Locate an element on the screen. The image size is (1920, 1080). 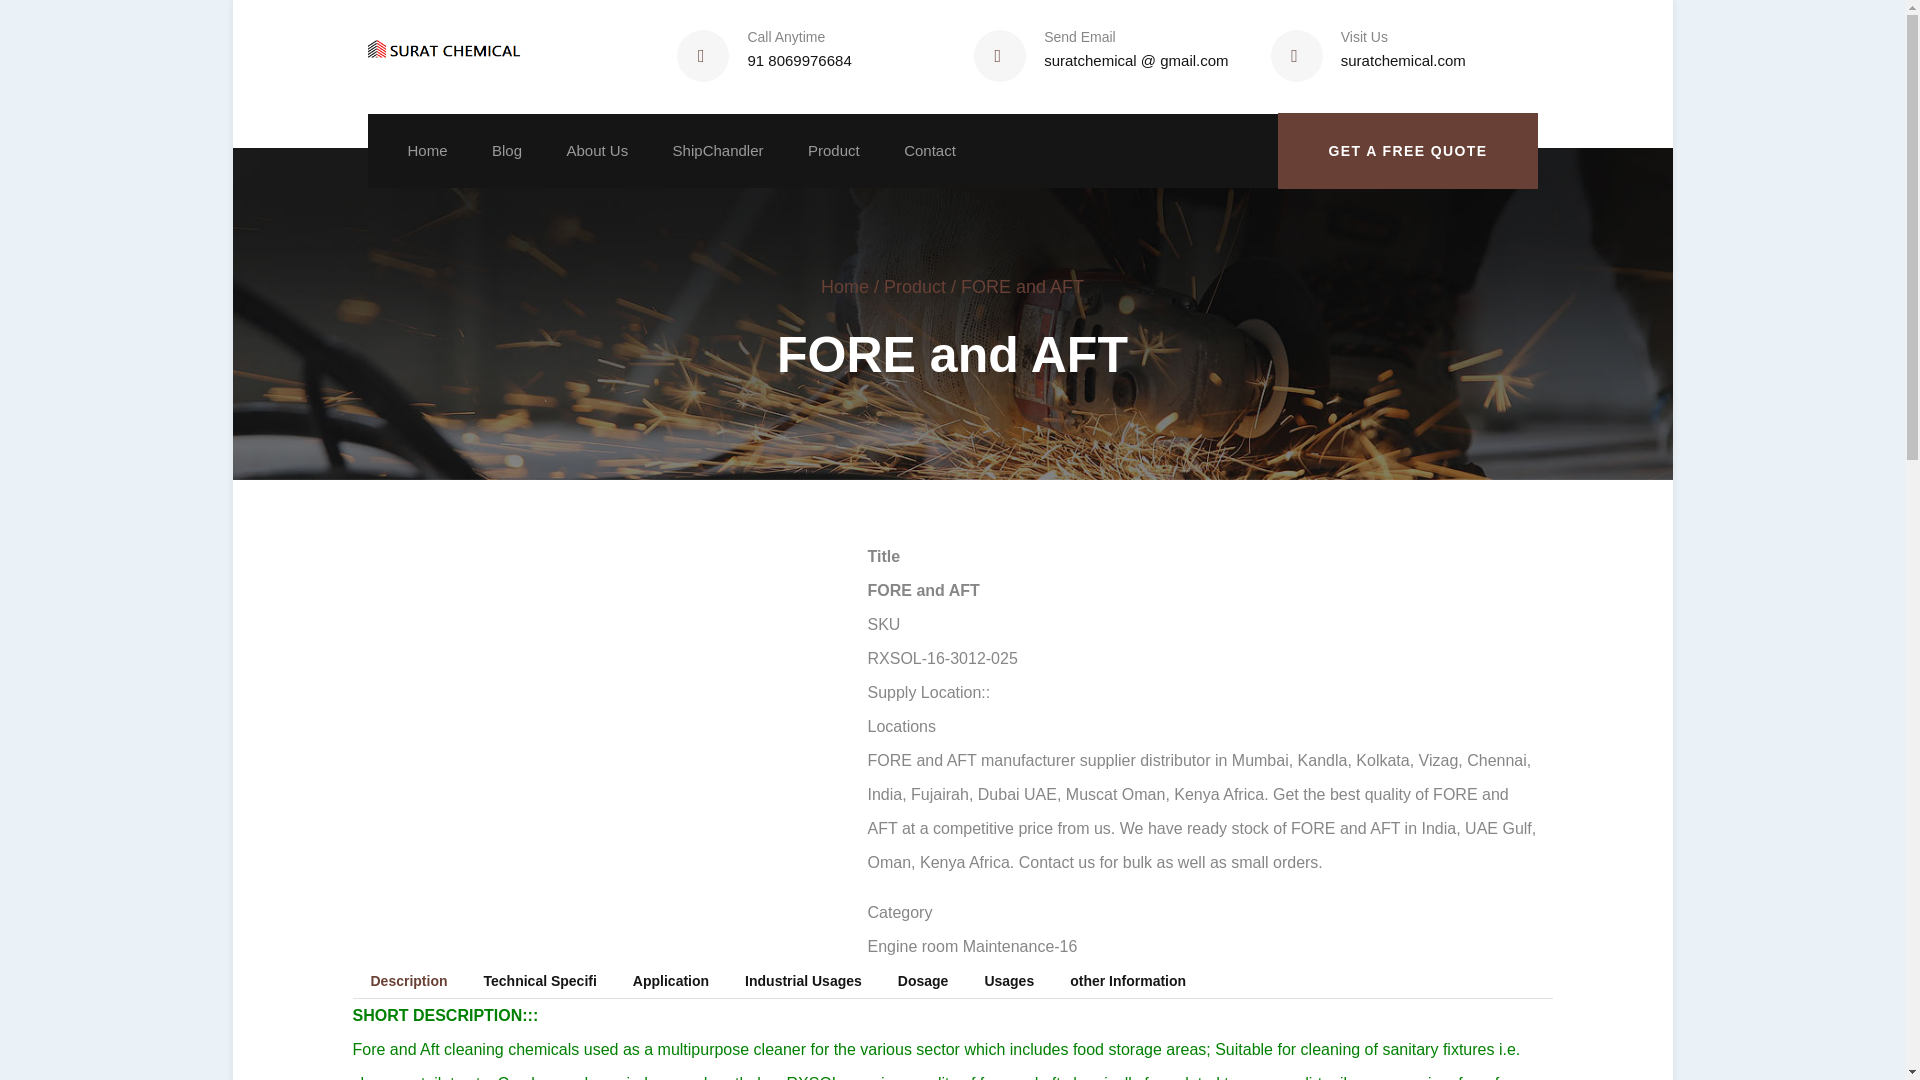
GET A FREE QUOTE is located at coordinates (1408, 151).